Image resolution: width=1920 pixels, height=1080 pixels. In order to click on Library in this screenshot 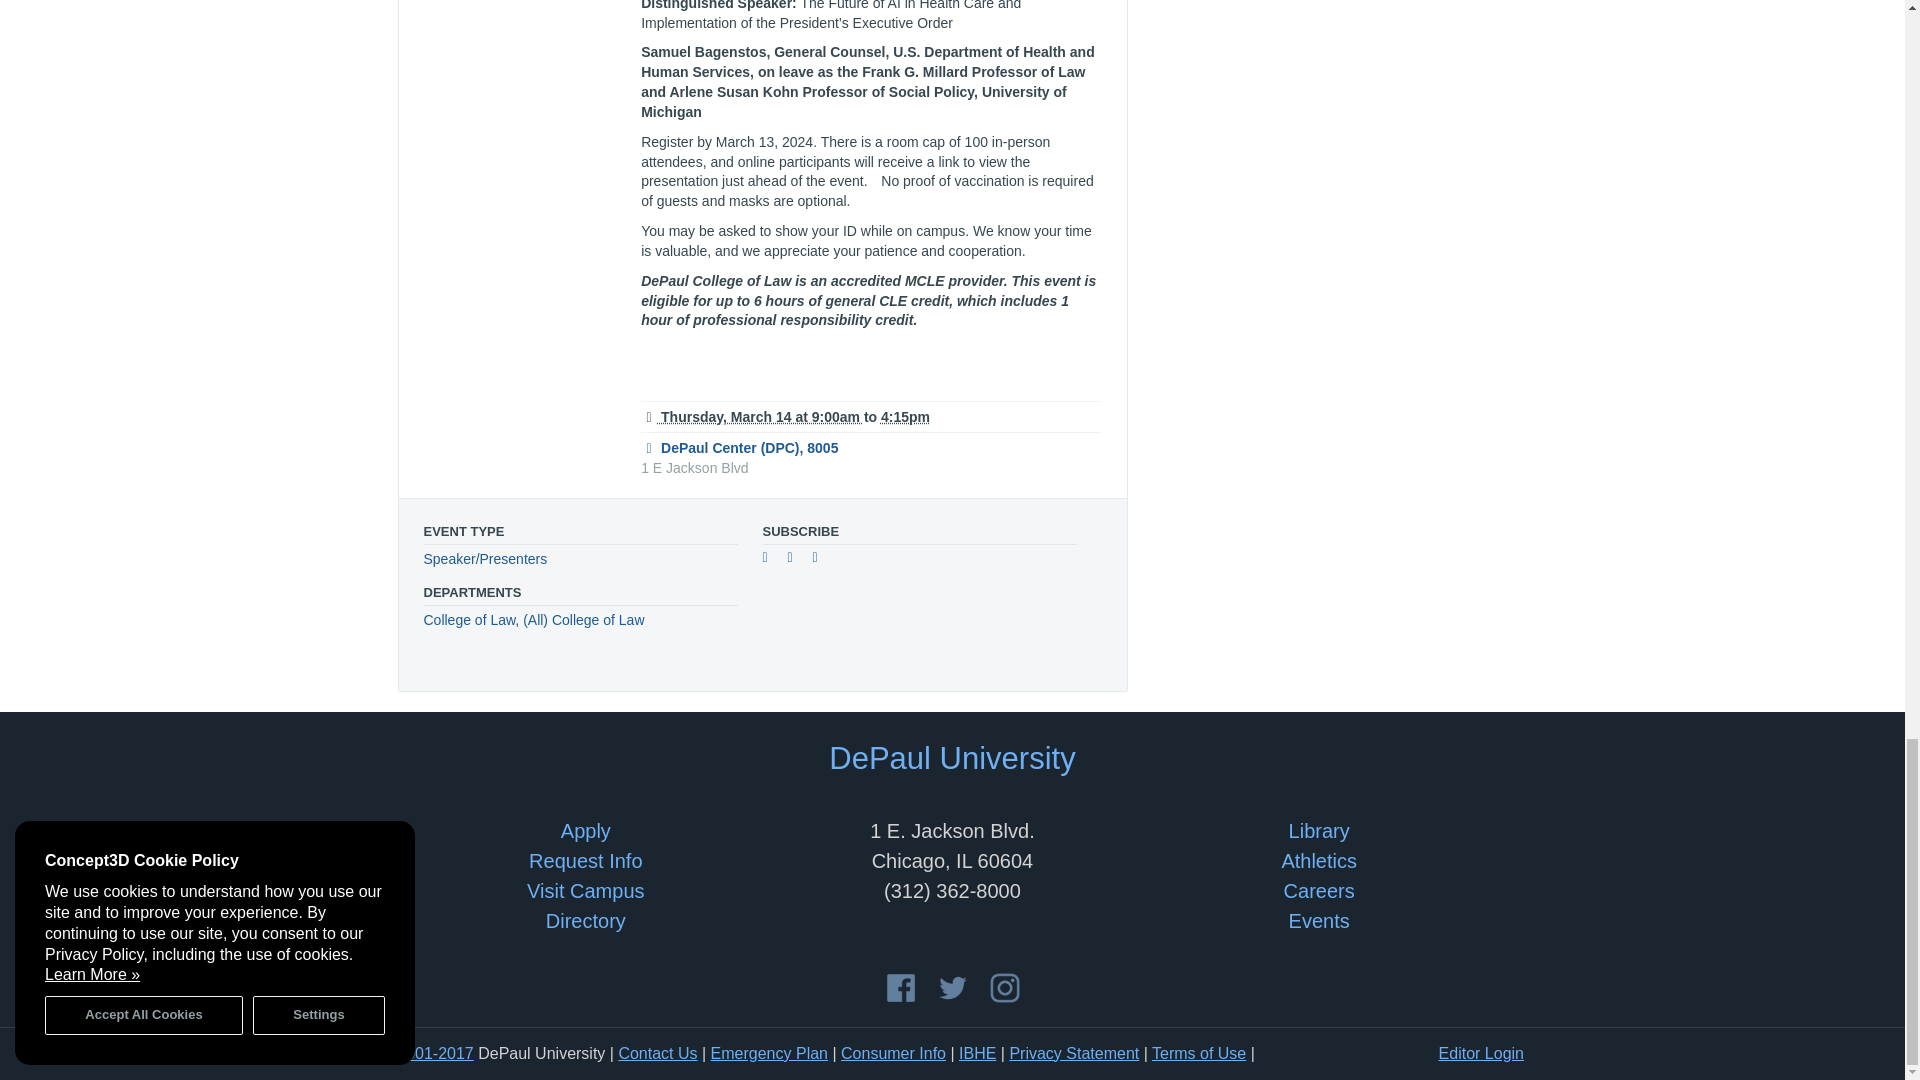, I will do `click(1318, 830)`.